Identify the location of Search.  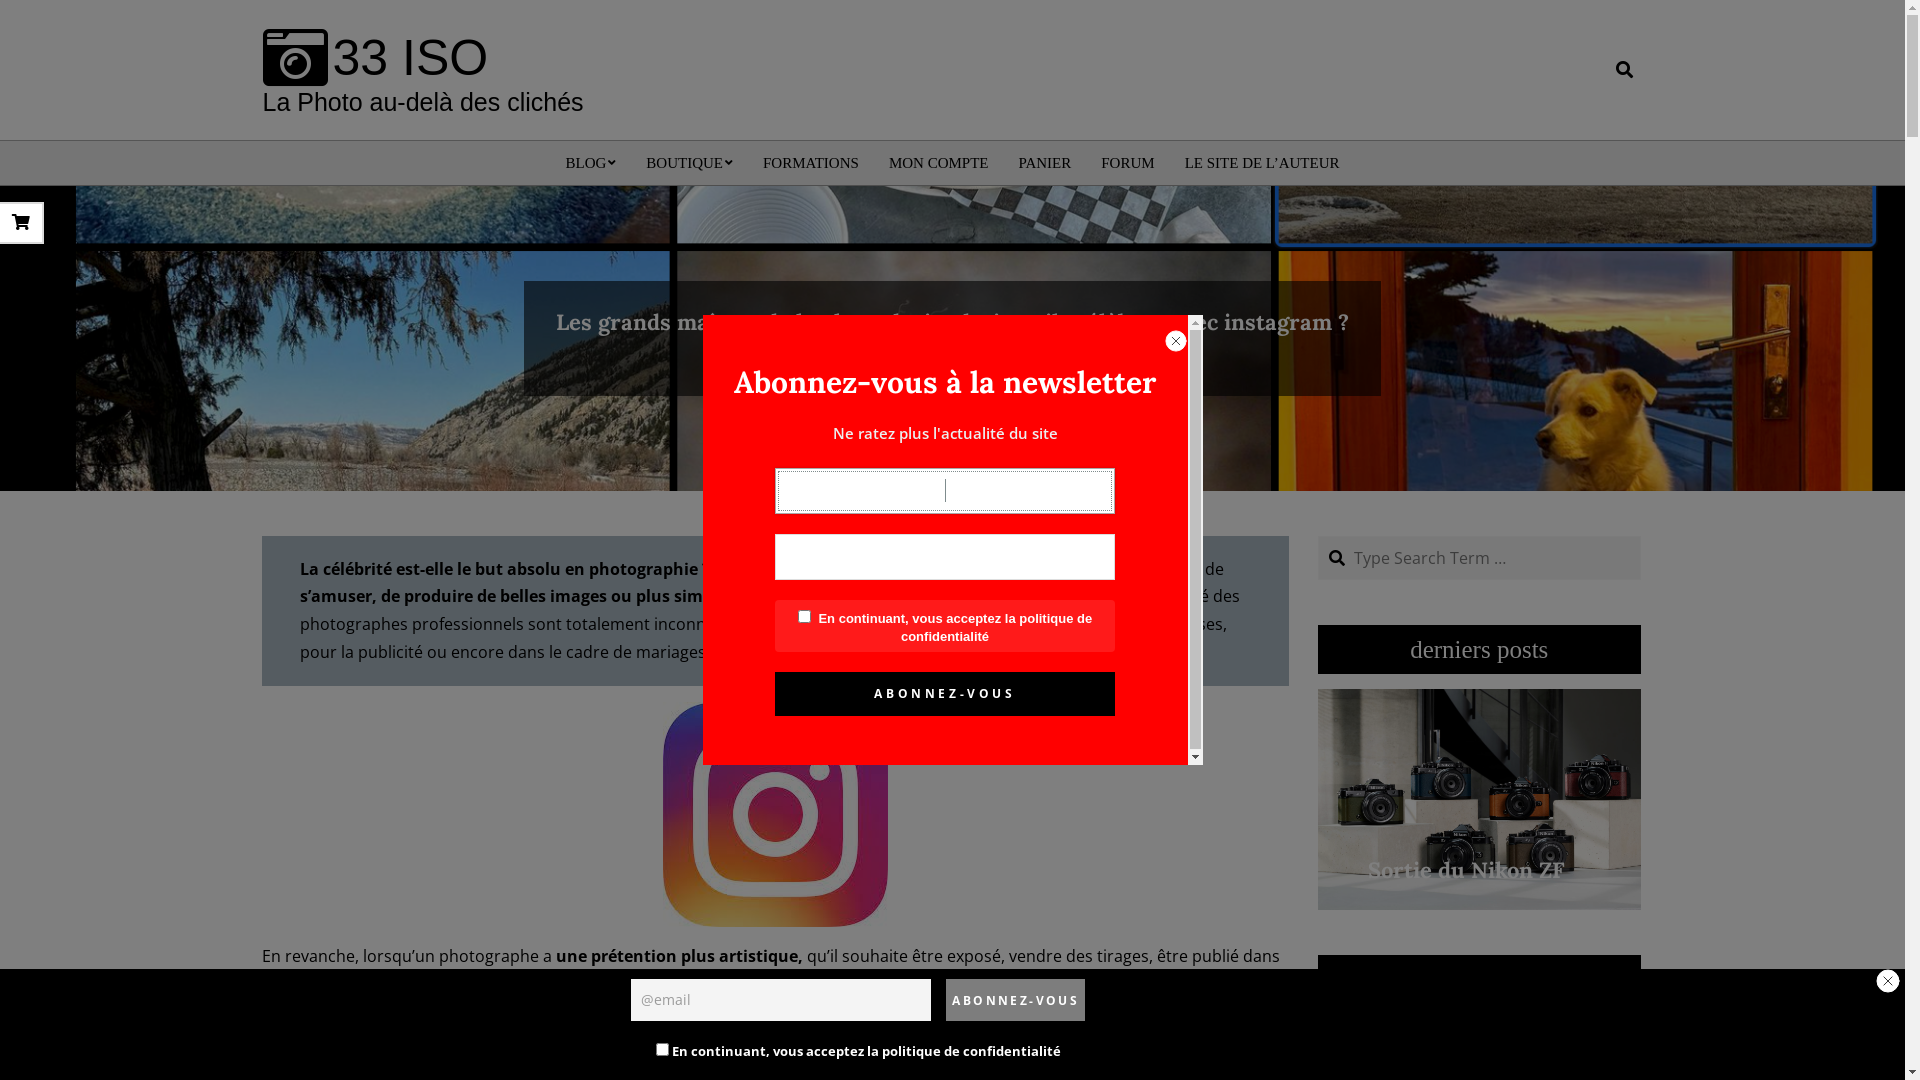
(26, 12).